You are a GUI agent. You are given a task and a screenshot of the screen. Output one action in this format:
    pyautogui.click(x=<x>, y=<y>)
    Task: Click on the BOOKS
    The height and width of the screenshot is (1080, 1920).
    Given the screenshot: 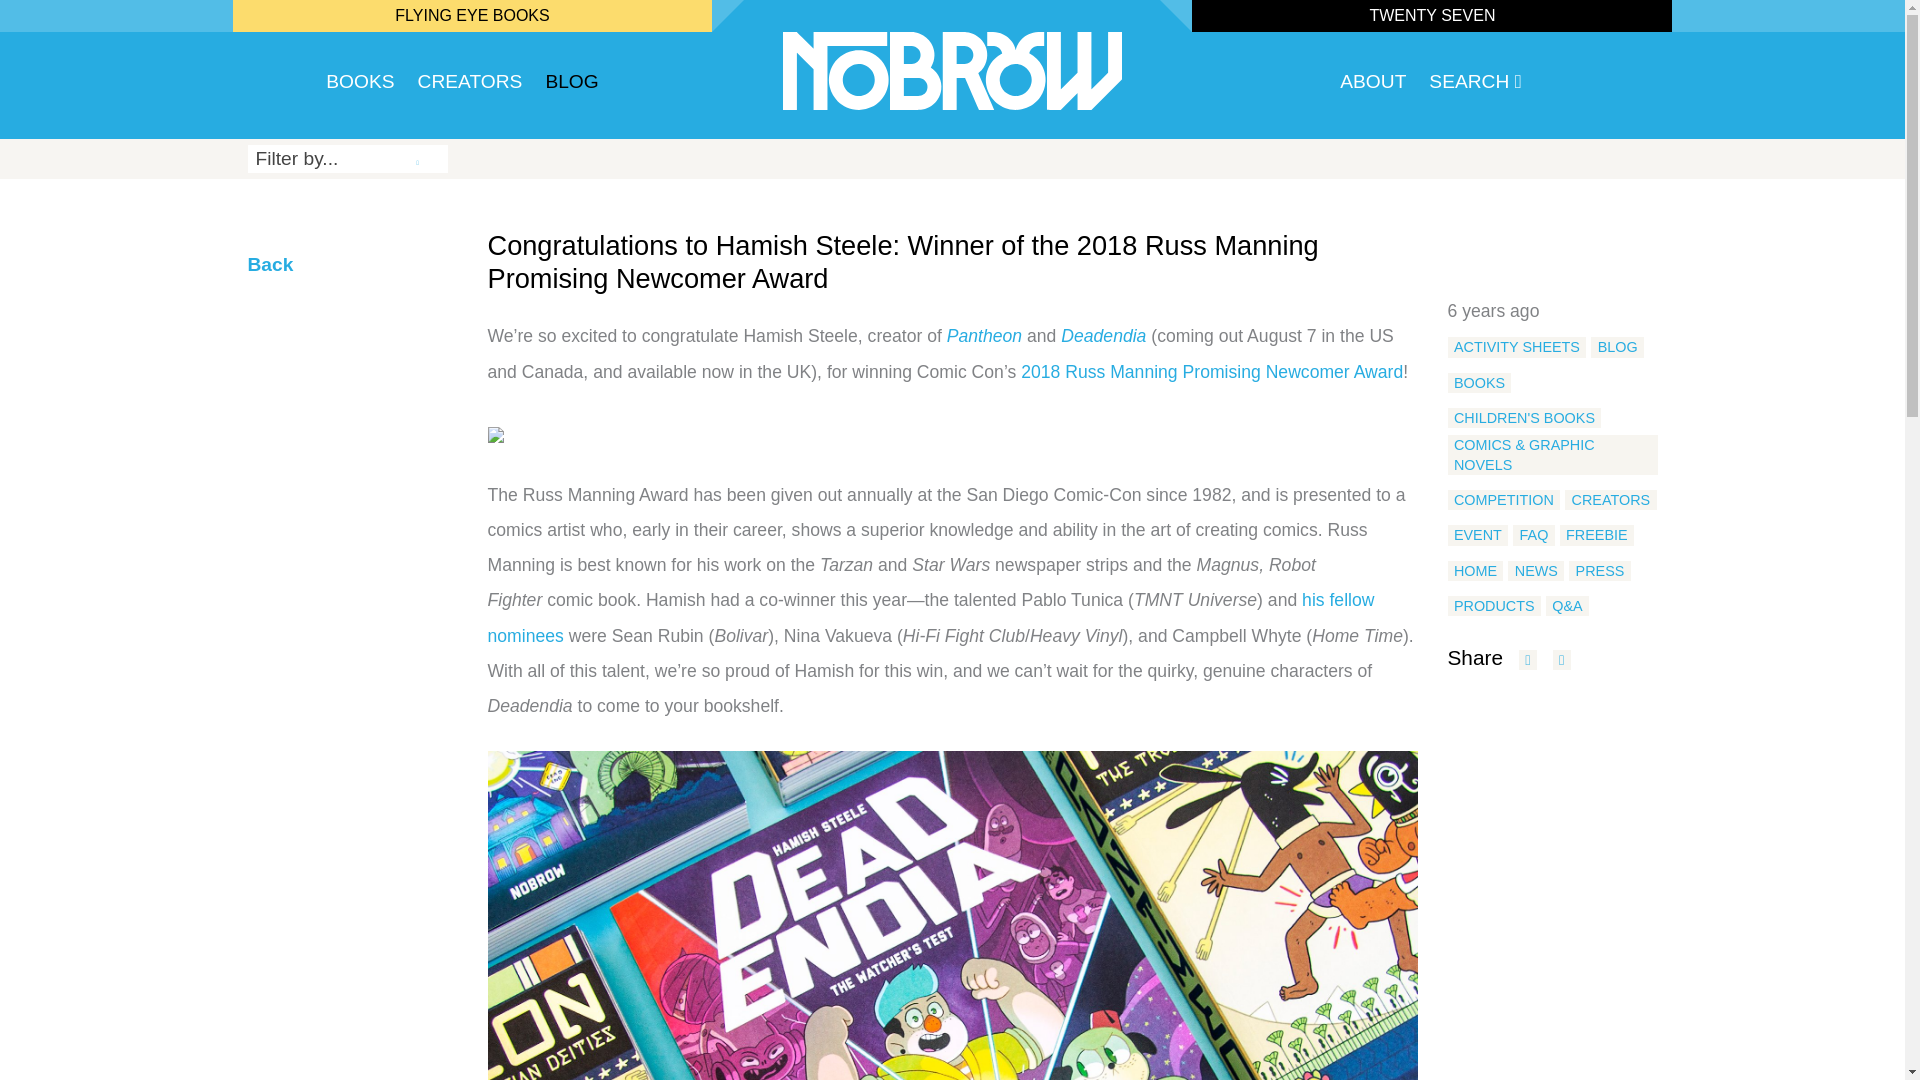 What is the action you would take?
    pyautogui.click(x=1480, y=382)
    